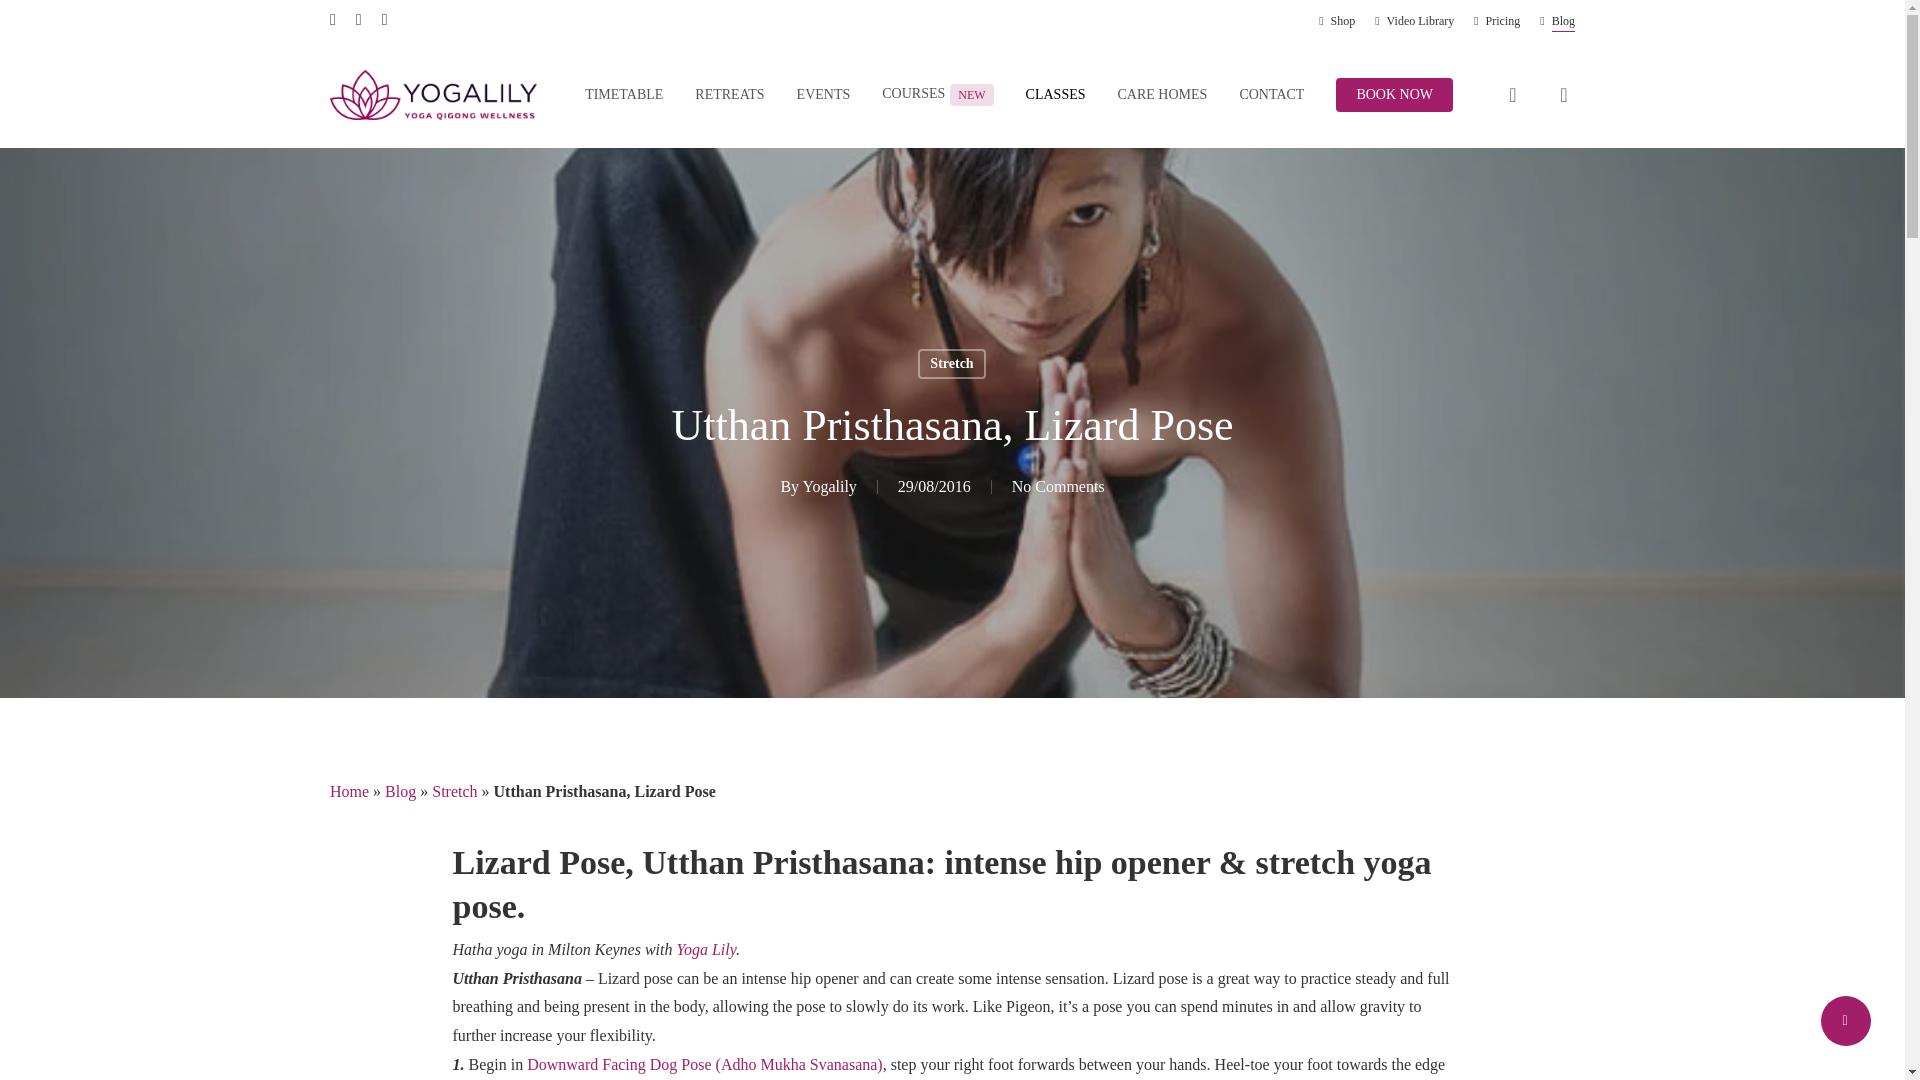 Image resolution: width=1920 pixels, height=1080 pixels. Describe the element at coordinates (950, 364) in the screenshot. I see `Stretch` at that location.